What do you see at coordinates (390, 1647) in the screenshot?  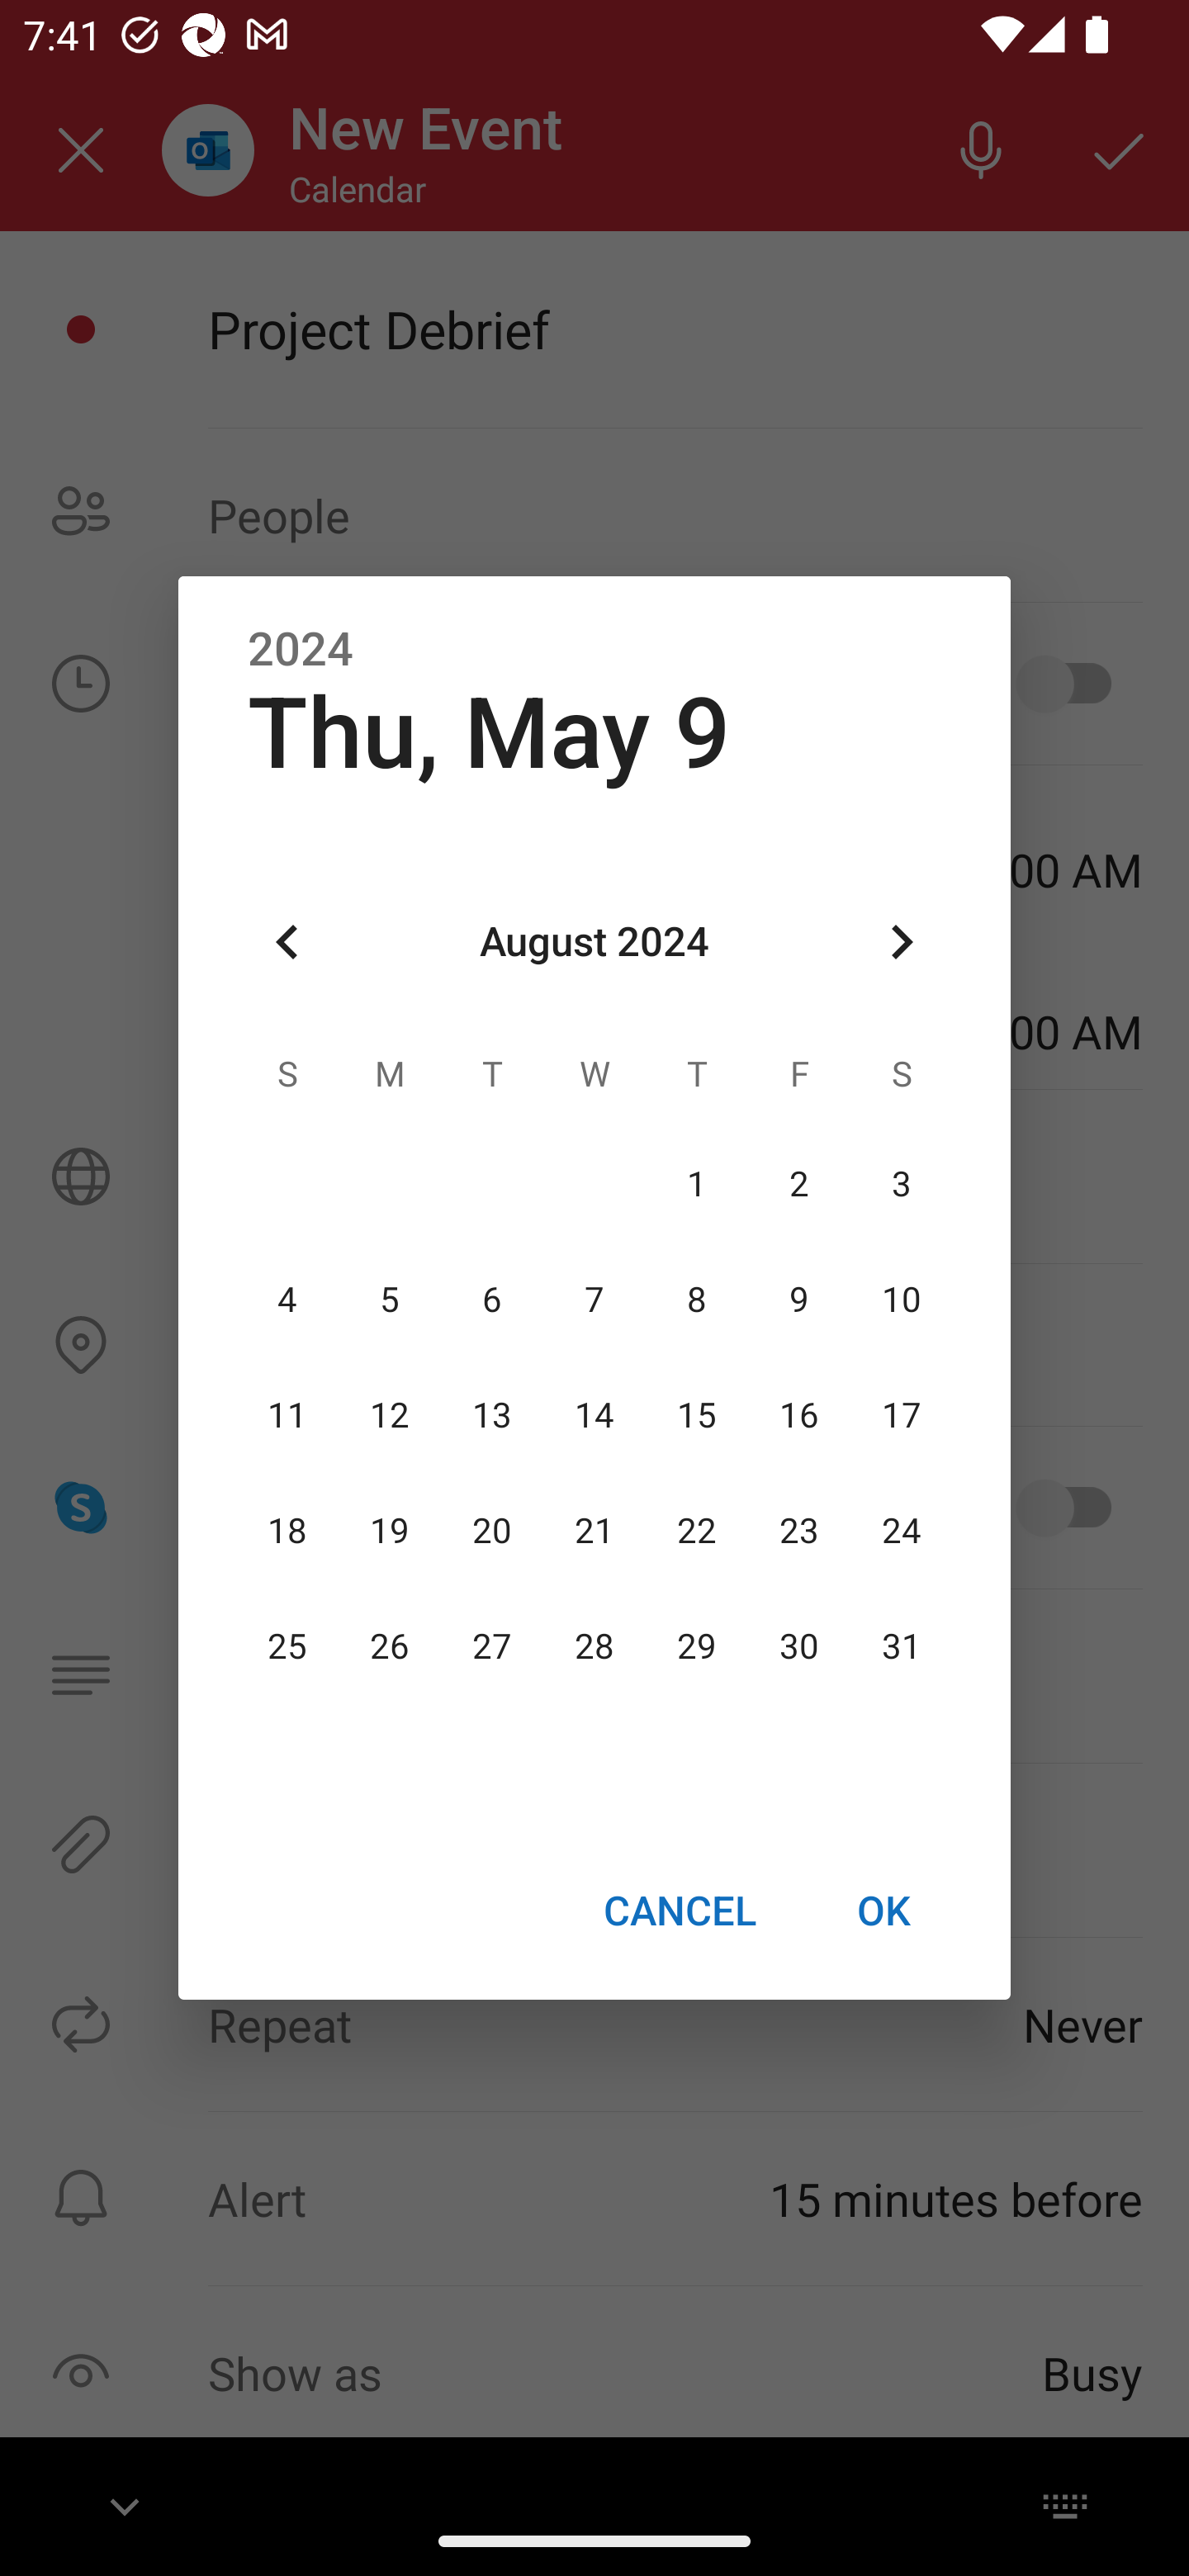 I see `26 26 August 2024` at bounding box center [390, 1647].